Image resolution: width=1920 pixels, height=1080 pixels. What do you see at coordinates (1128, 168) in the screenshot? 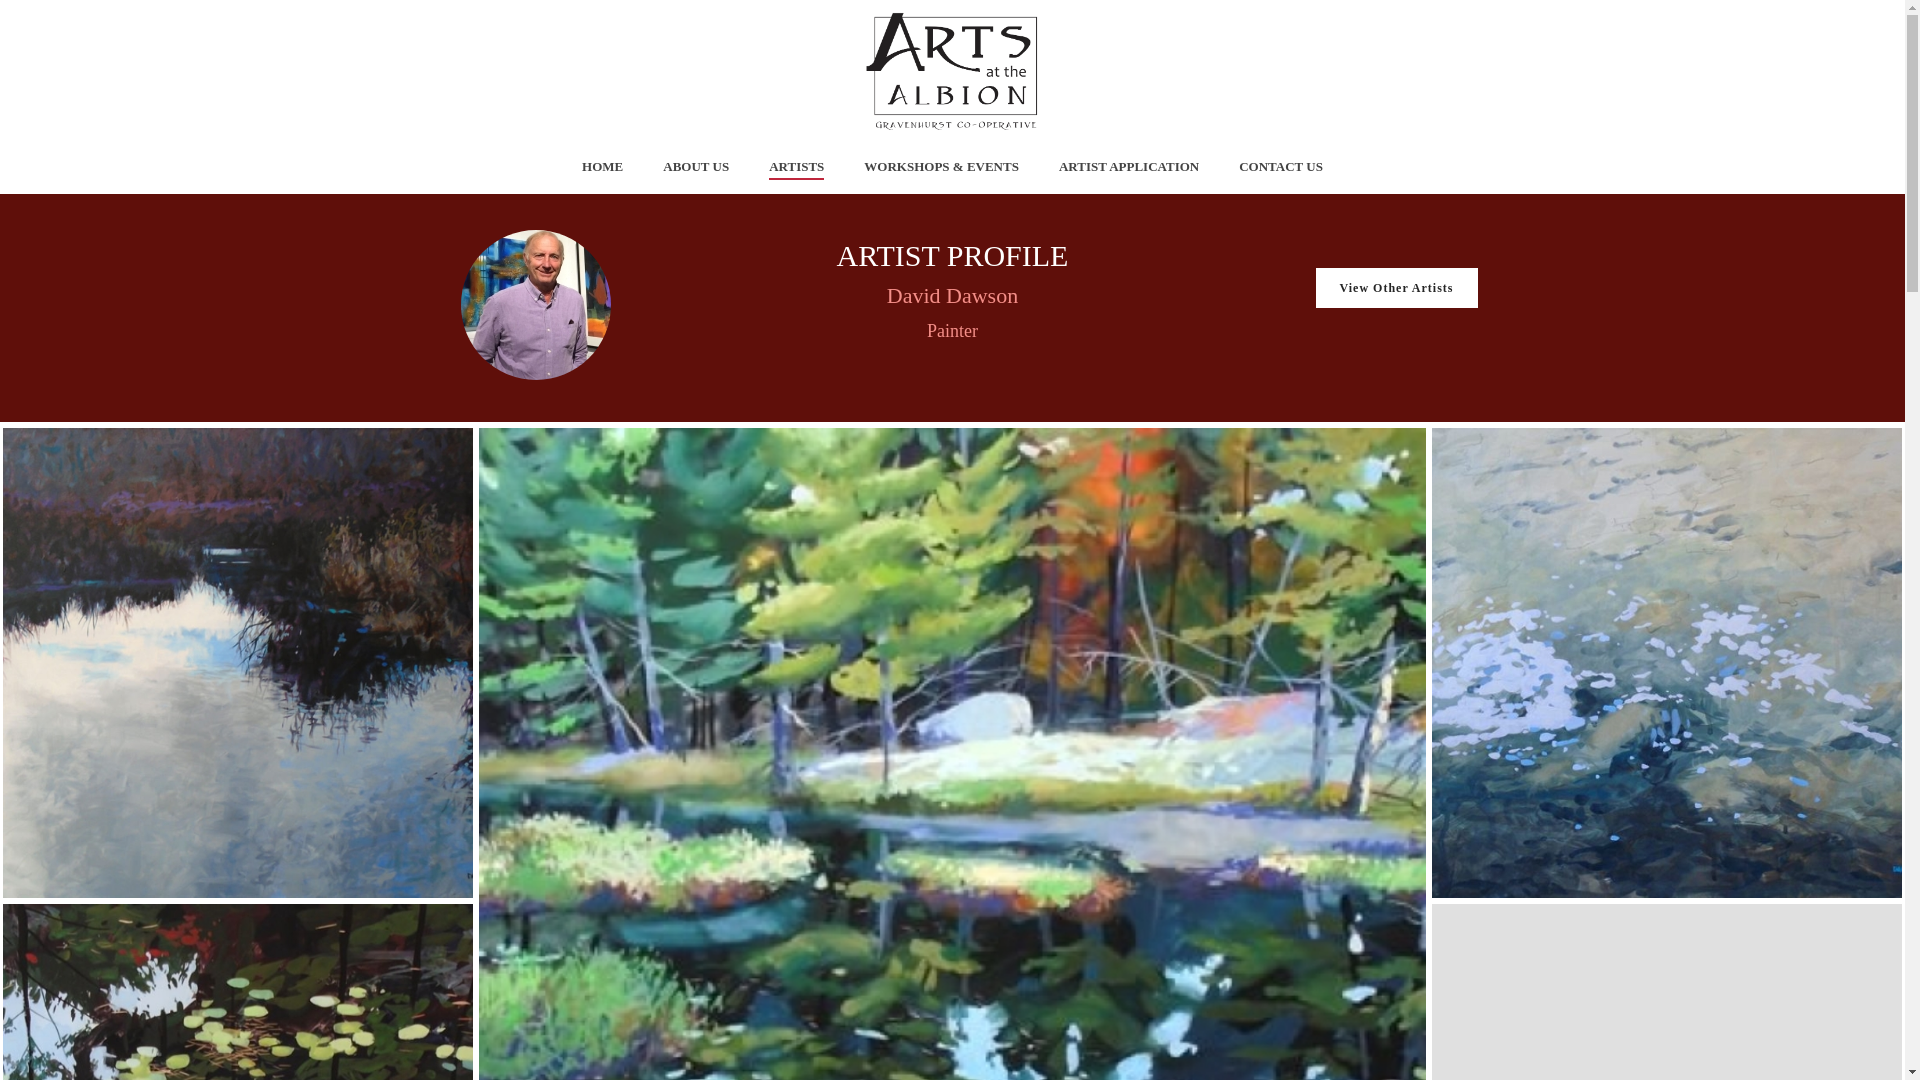
I see `ARTIST APPLICATION` at bounding box center [1128, 168].